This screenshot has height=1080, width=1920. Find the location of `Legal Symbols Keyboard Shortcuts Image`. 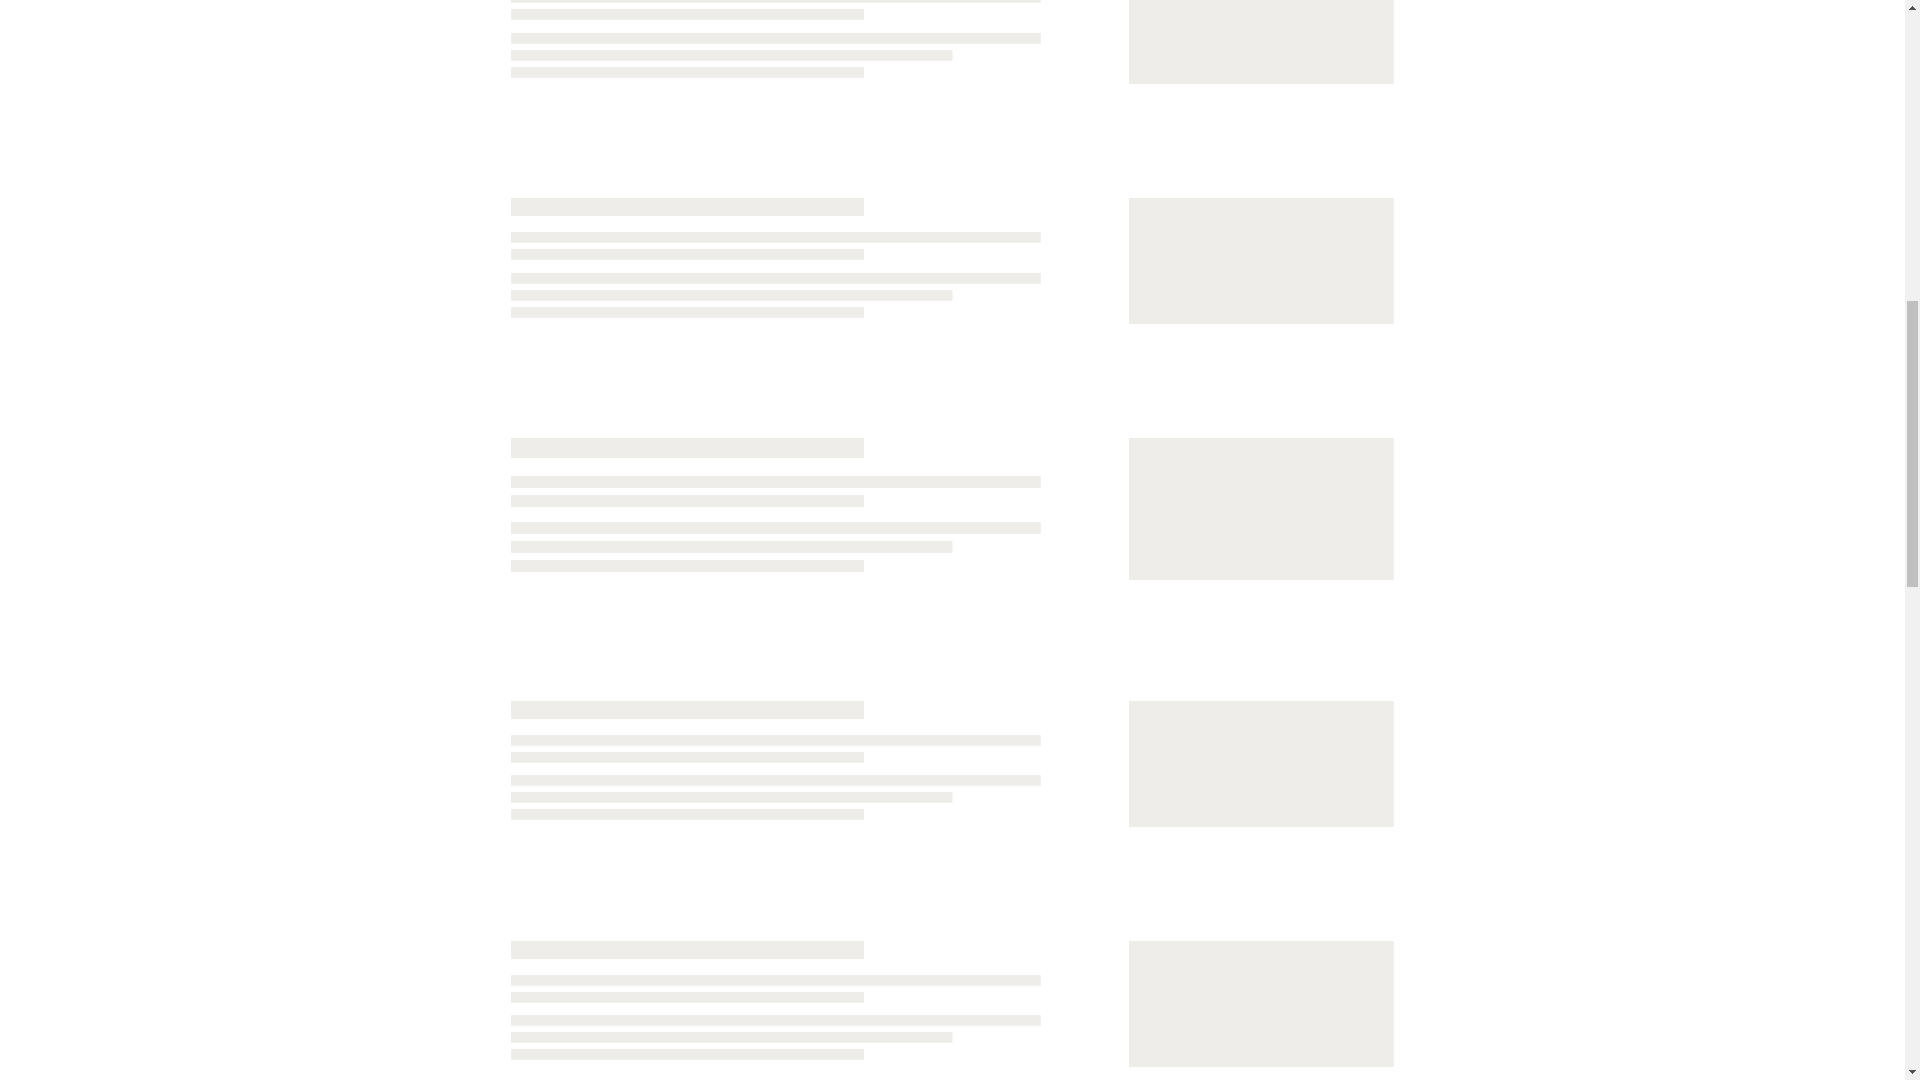

Legal Symbols Keyboard Shortcuts Image is located at coordinates (1251, 1010).